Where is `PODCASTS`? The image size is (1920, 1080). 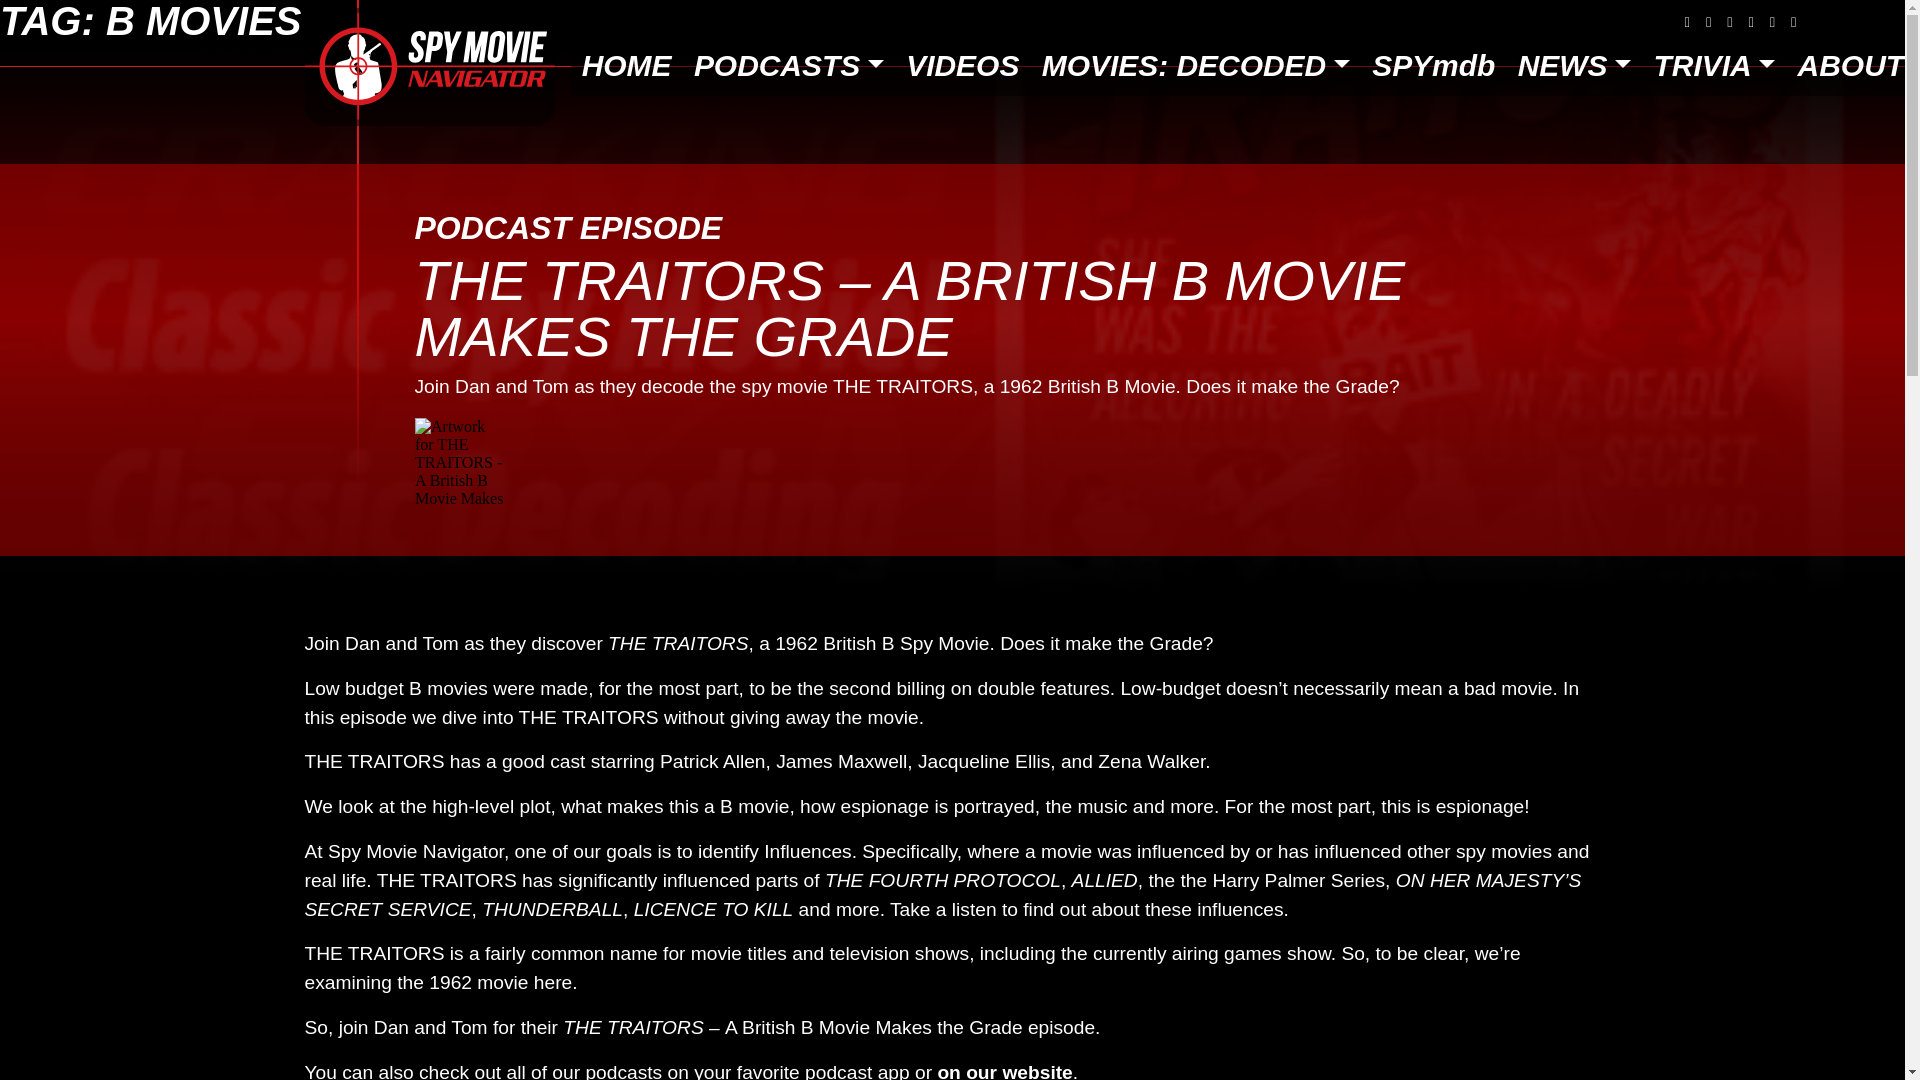 PODCASTS is located at coordinates (788, 66).